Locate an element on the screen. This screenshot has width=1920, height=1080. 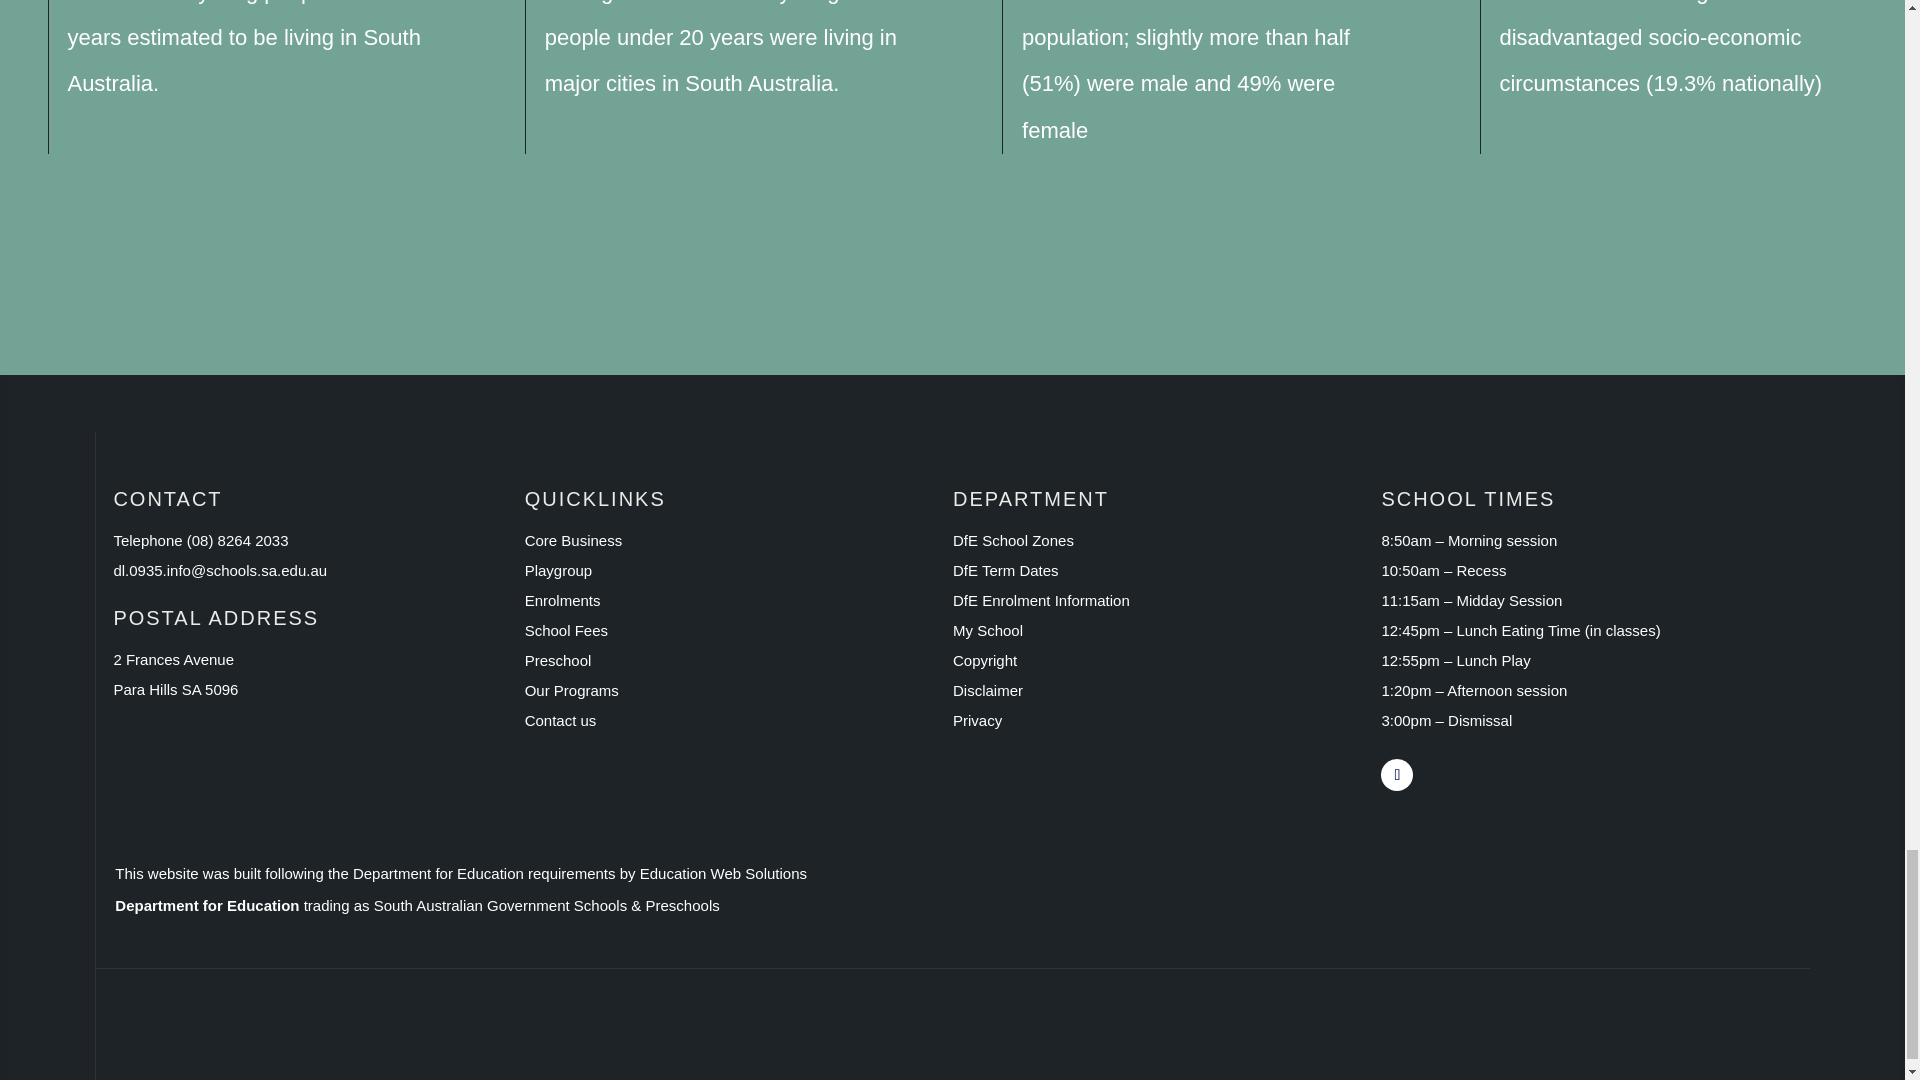
Copyright Information is located at coordinates (984, 660).